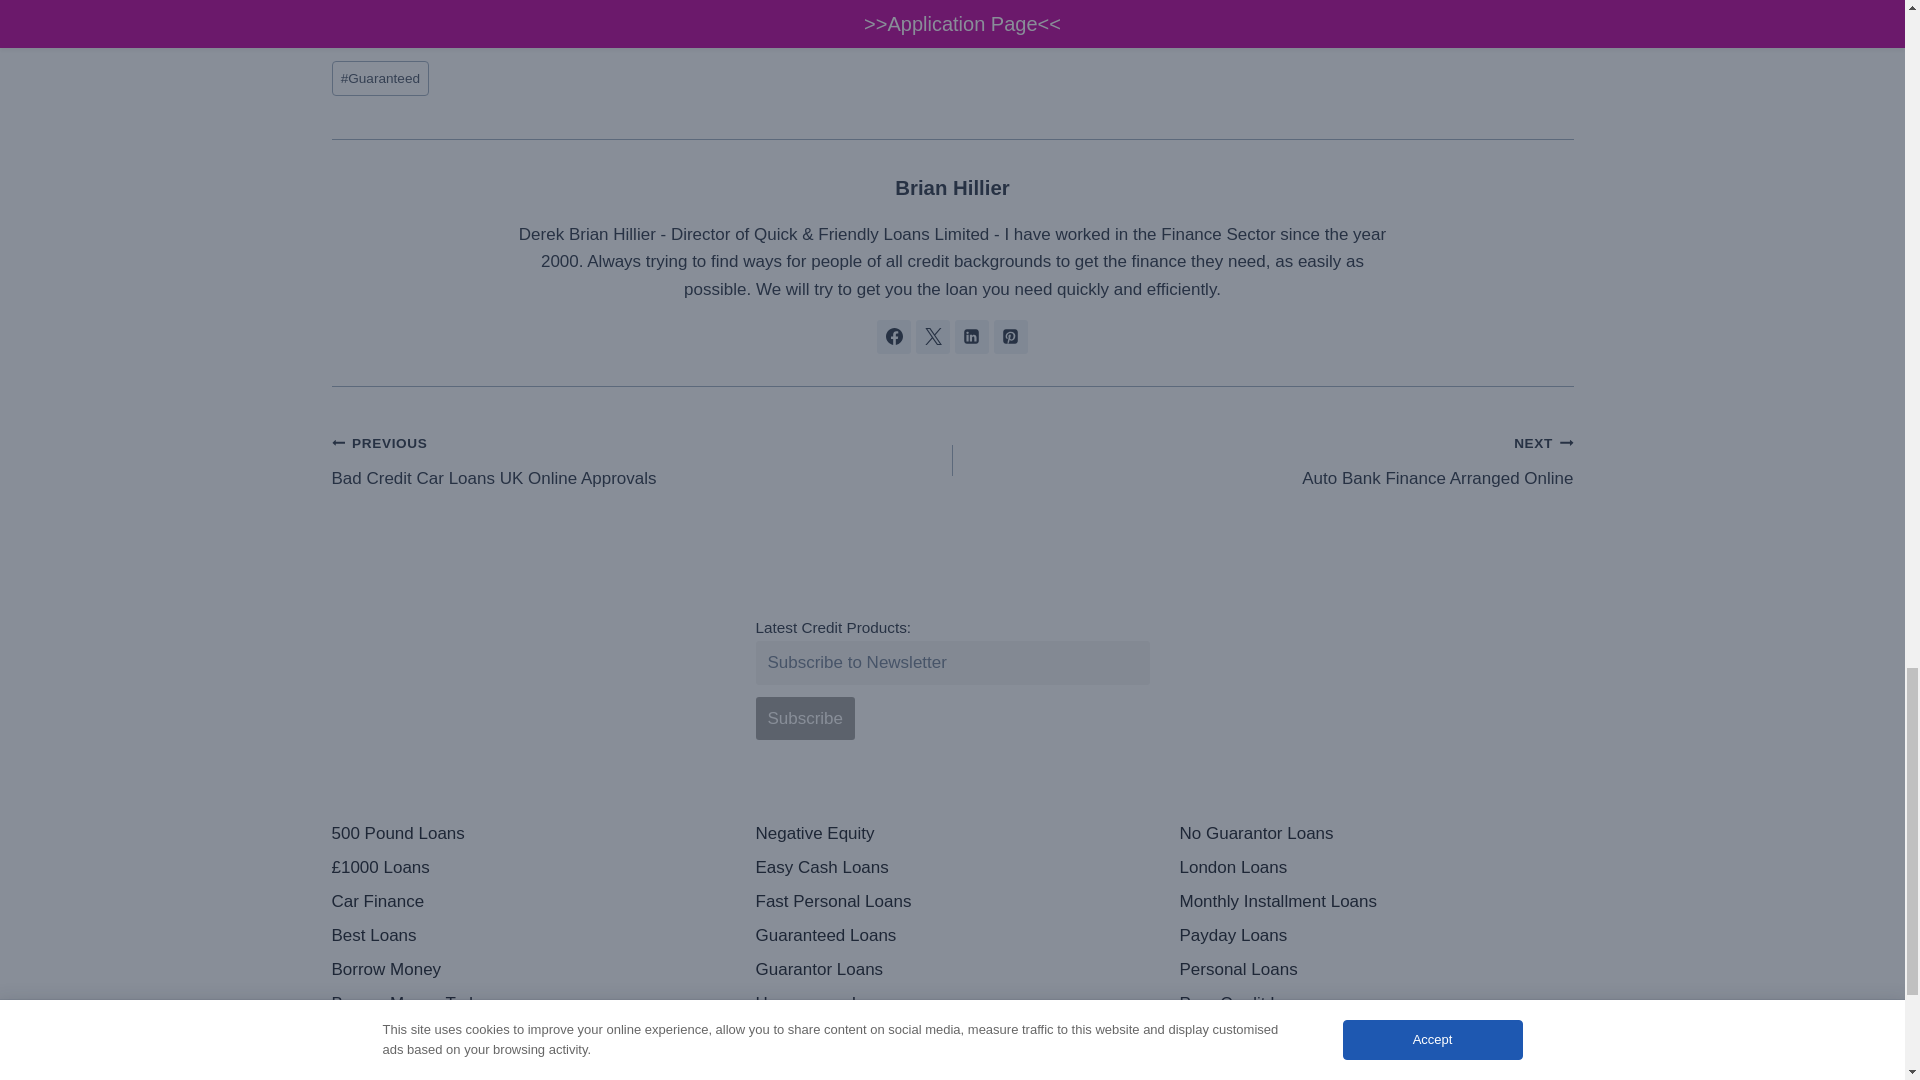 This screenshot has height=1080, width=1920. What do you see at coordinates (894, 336) in the screenshot?
I see `Follow Brian Hillier on X formerly Twitter` at bounding box center [894, 336].